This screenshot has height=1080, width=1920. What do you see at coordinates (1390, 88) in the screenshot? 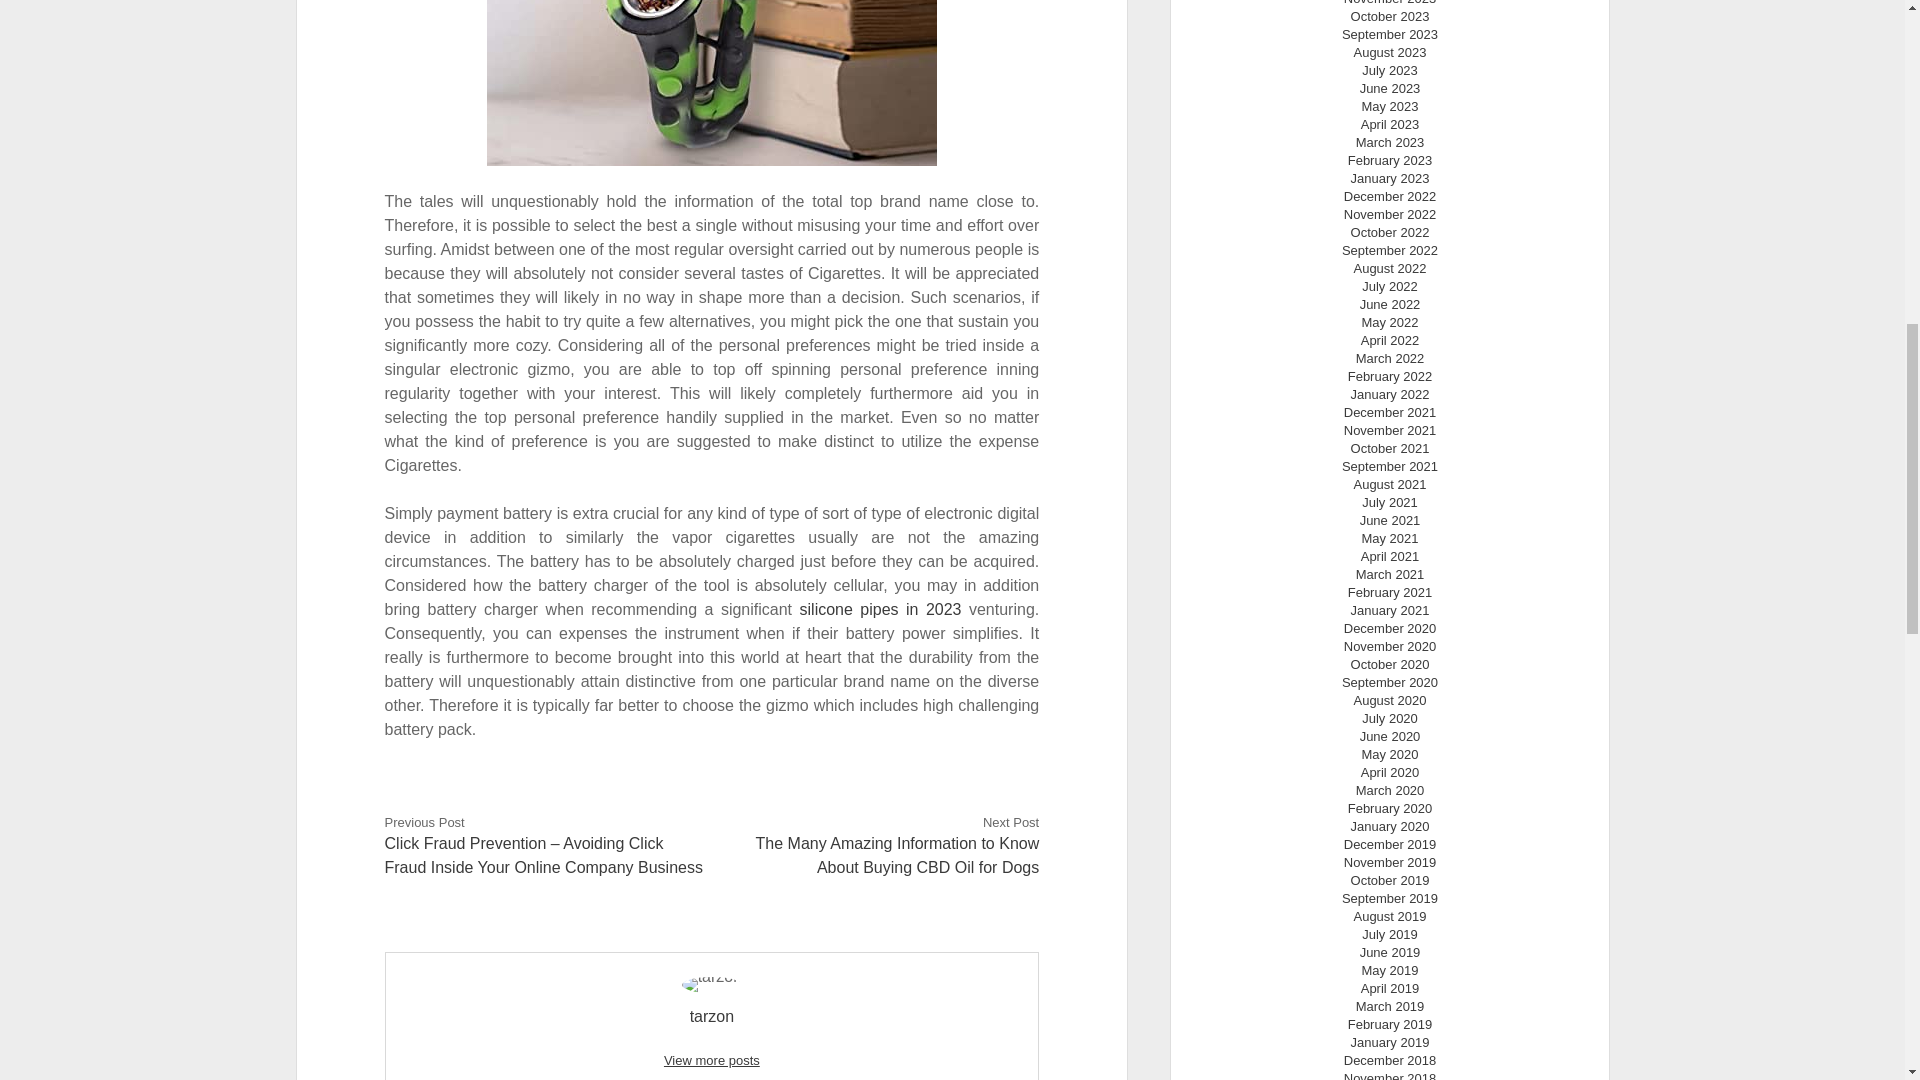
I see `June 2023` at bounding box center [1390, 88].